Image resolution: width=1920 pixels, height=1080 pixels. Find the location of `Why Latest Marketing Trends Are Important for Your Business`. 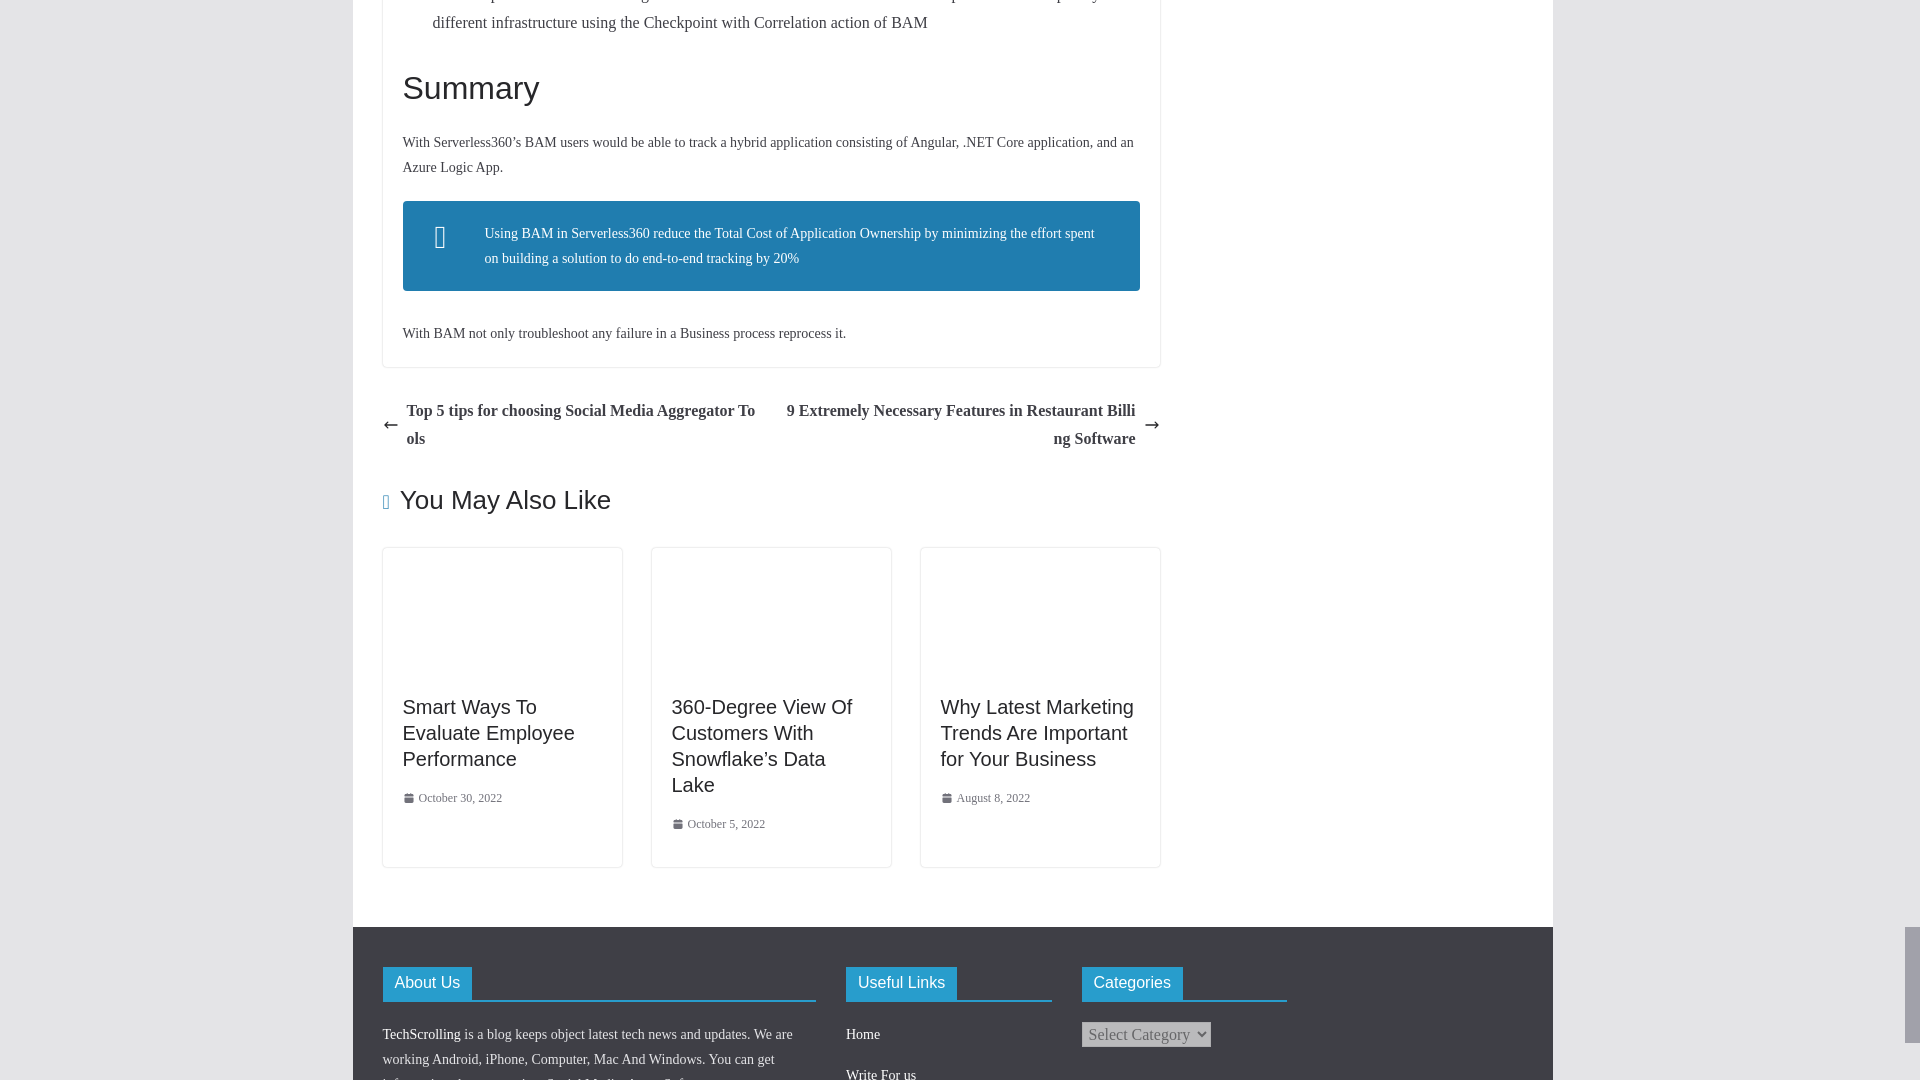

Why Latest Marketing Trends Are Important for Your Business is located at coordinates (1036, 732).